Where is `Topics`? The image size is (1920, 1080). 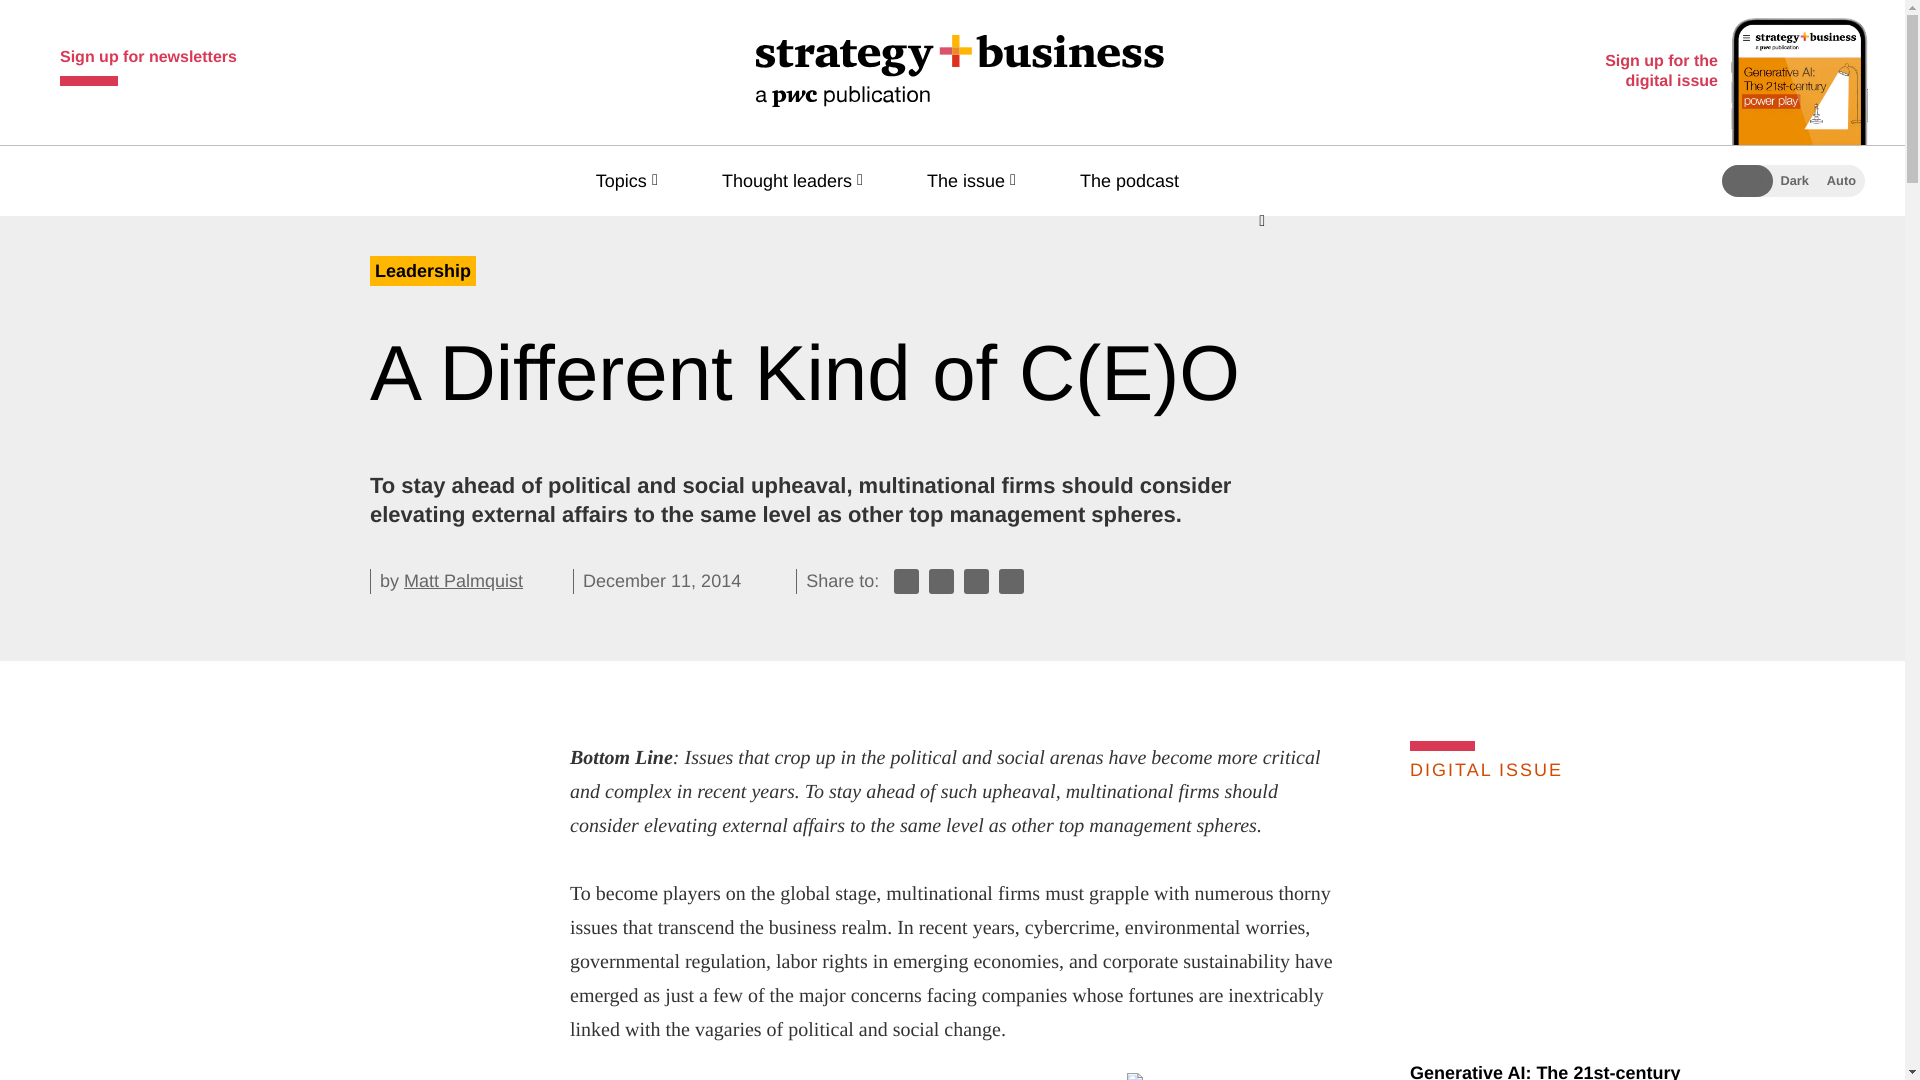
Topics is located at coordinates (630, 180).